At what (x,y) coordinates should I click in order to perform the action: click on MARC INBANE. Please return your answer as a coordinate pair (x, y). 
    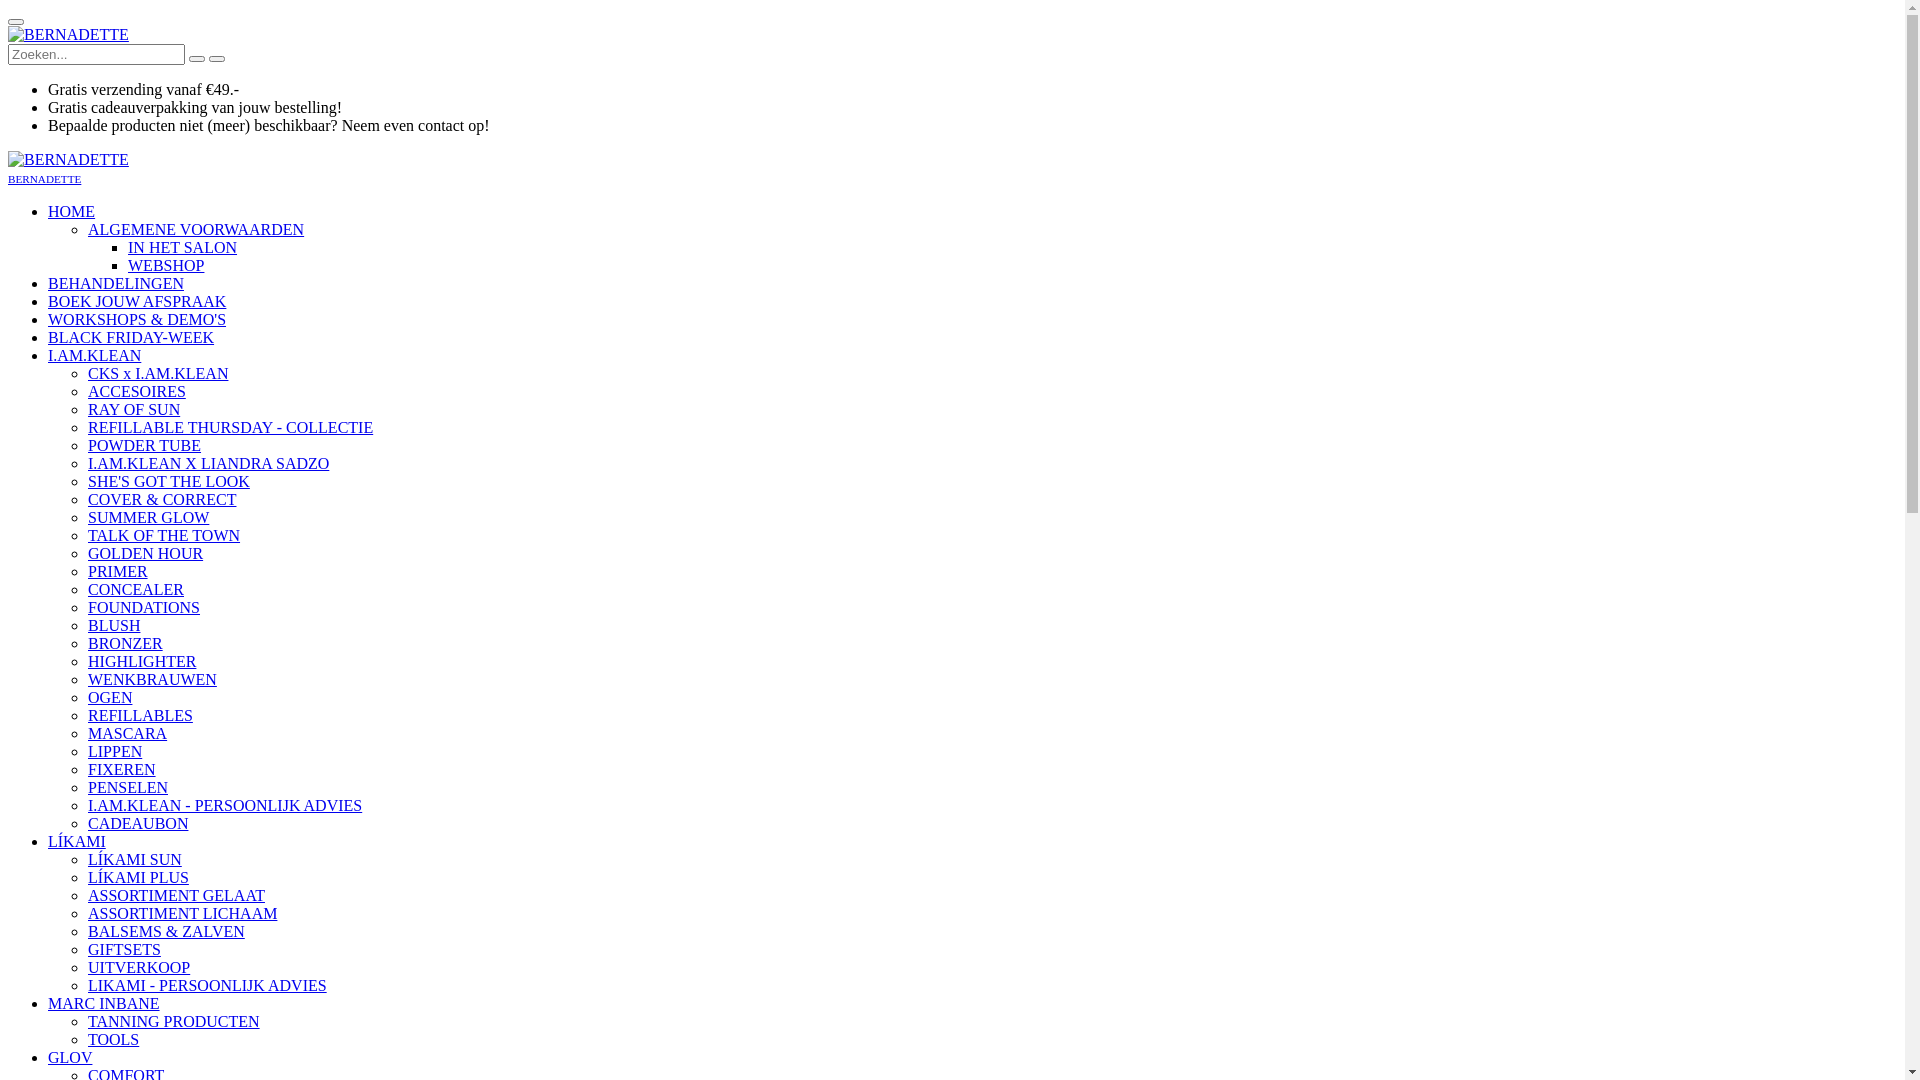
    Looking at the image, I should click on (104, 1004).